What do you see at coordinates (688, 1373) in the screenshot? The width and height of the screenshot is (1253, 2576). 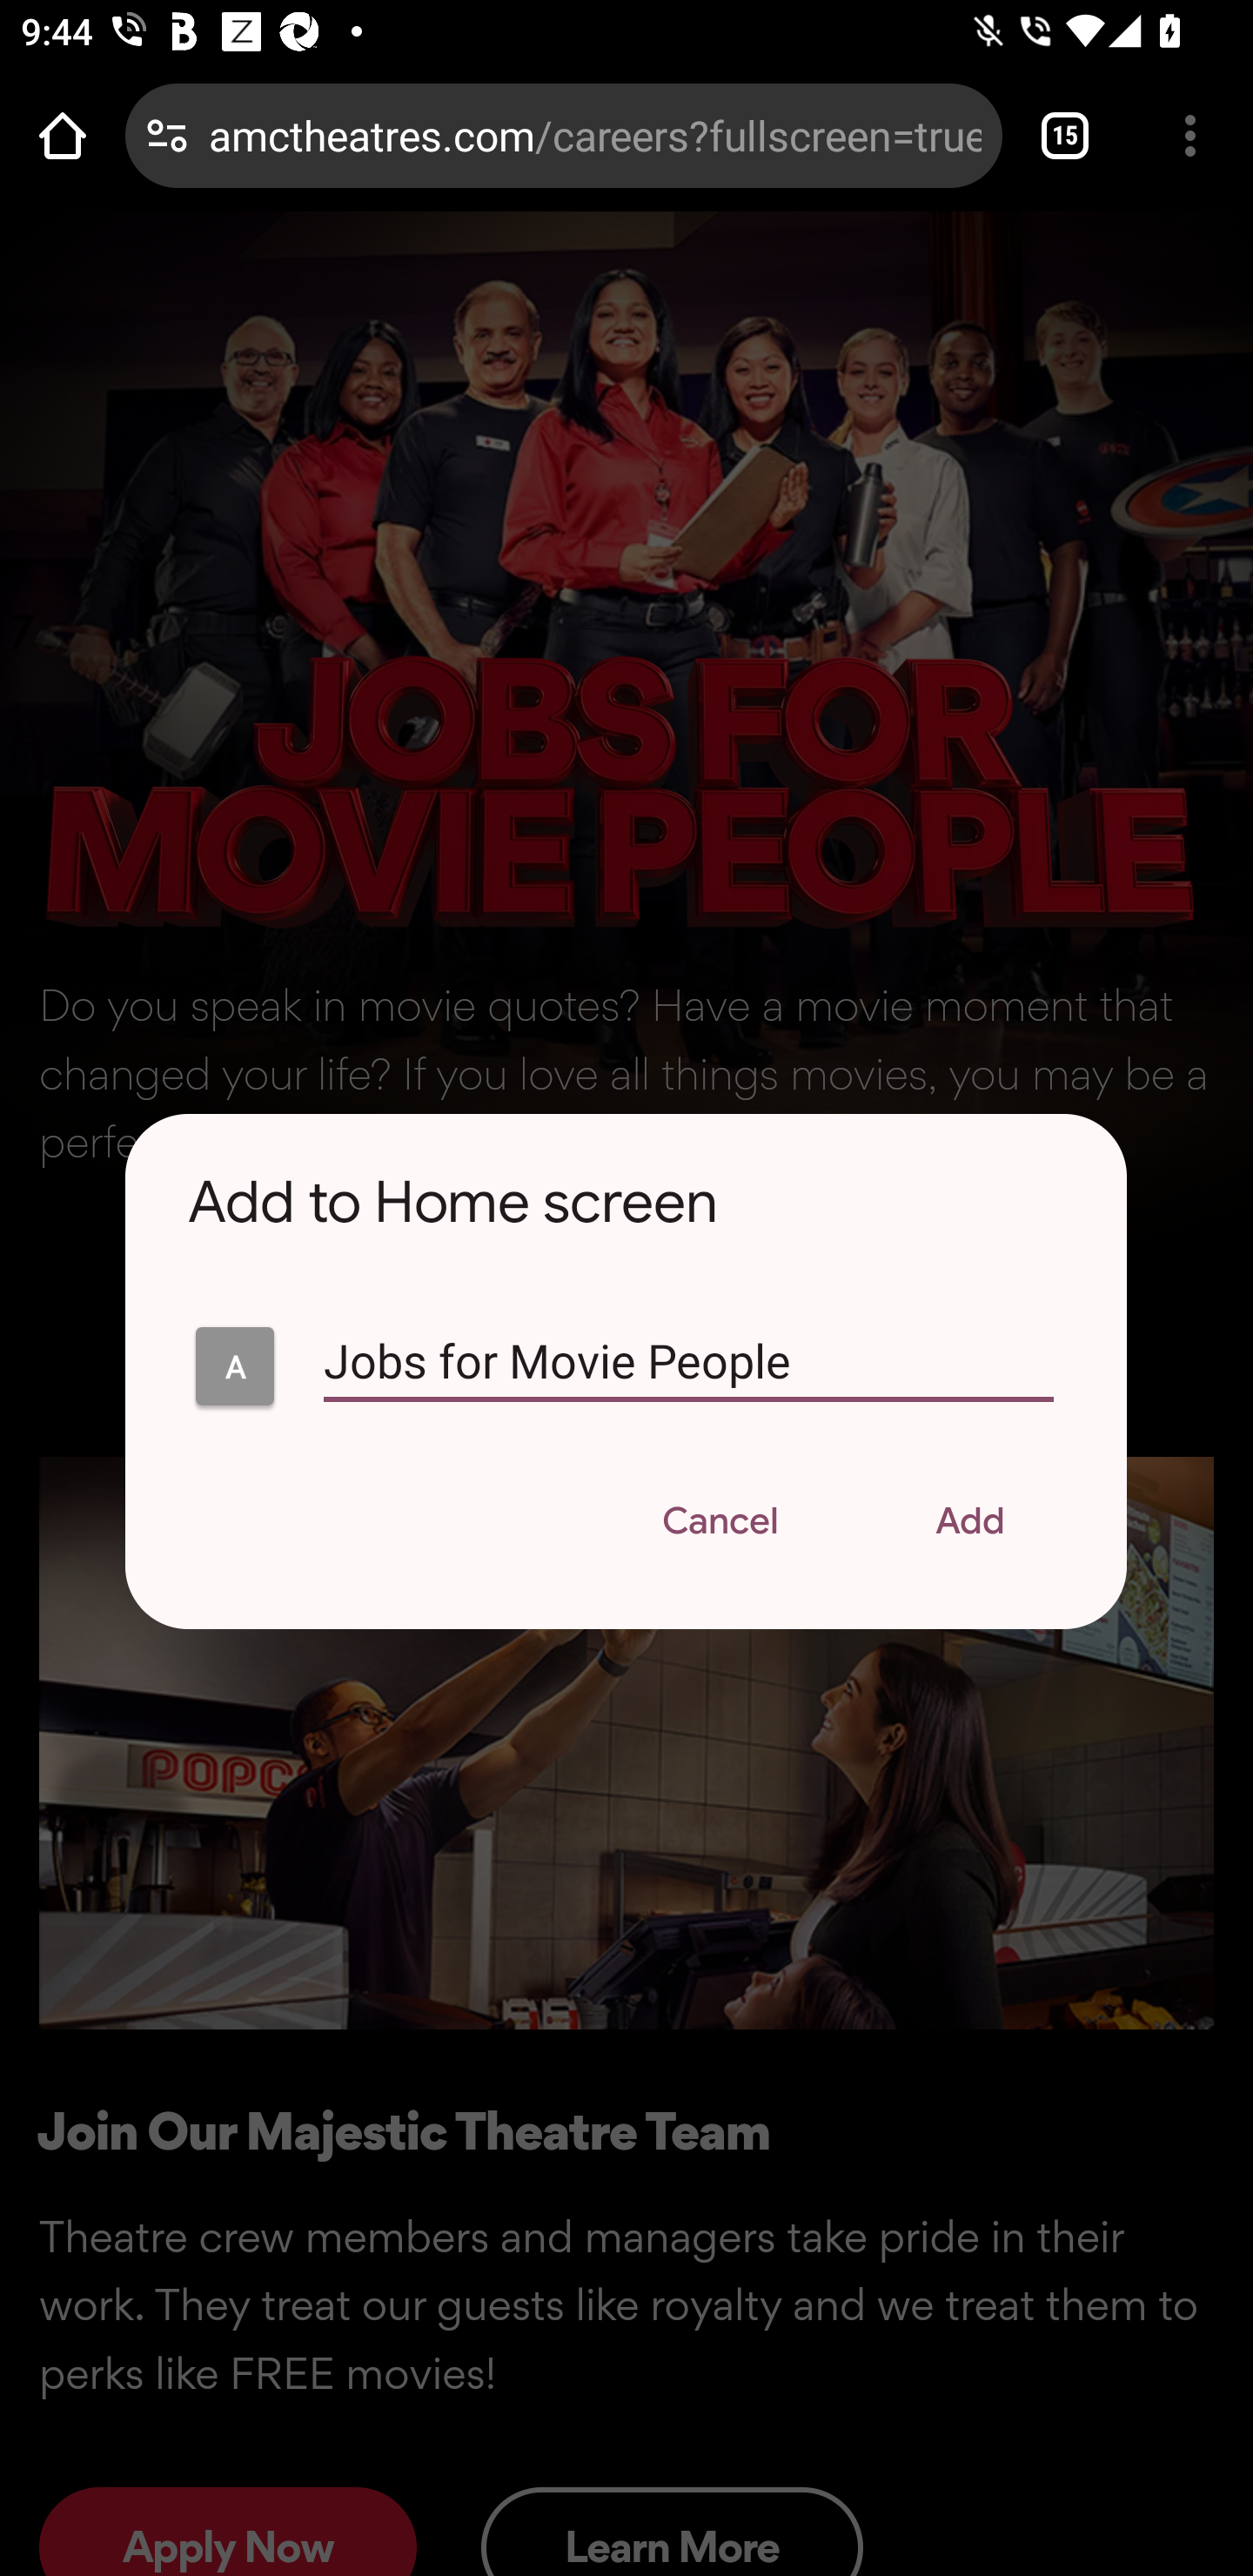 I see `Jobs for Movie People` at bounding box center [688, 1373].